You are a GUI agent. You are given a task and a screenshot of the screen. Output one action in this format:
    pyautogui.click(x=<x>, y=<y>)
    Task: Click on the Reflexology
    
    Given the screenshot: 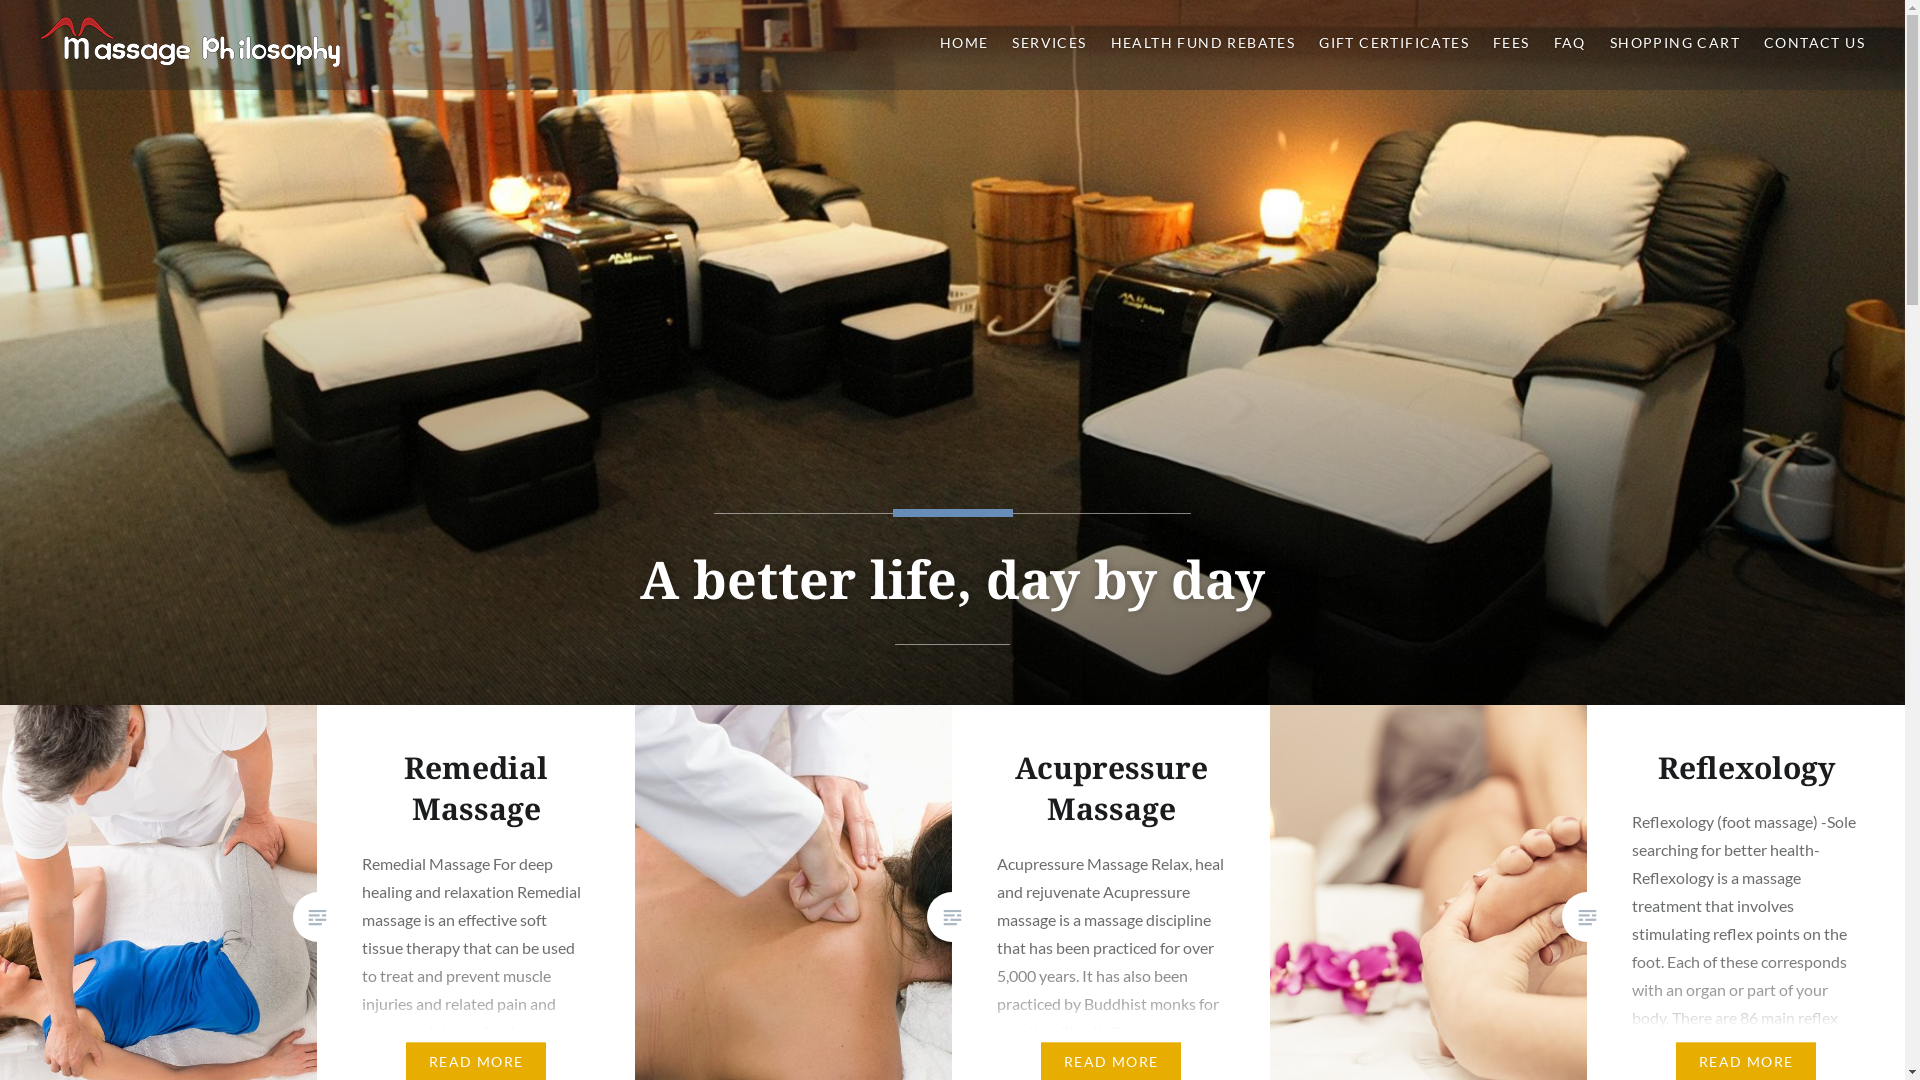 What is the action you would take?
    pyautogui.click(x=1746, y=768)
    